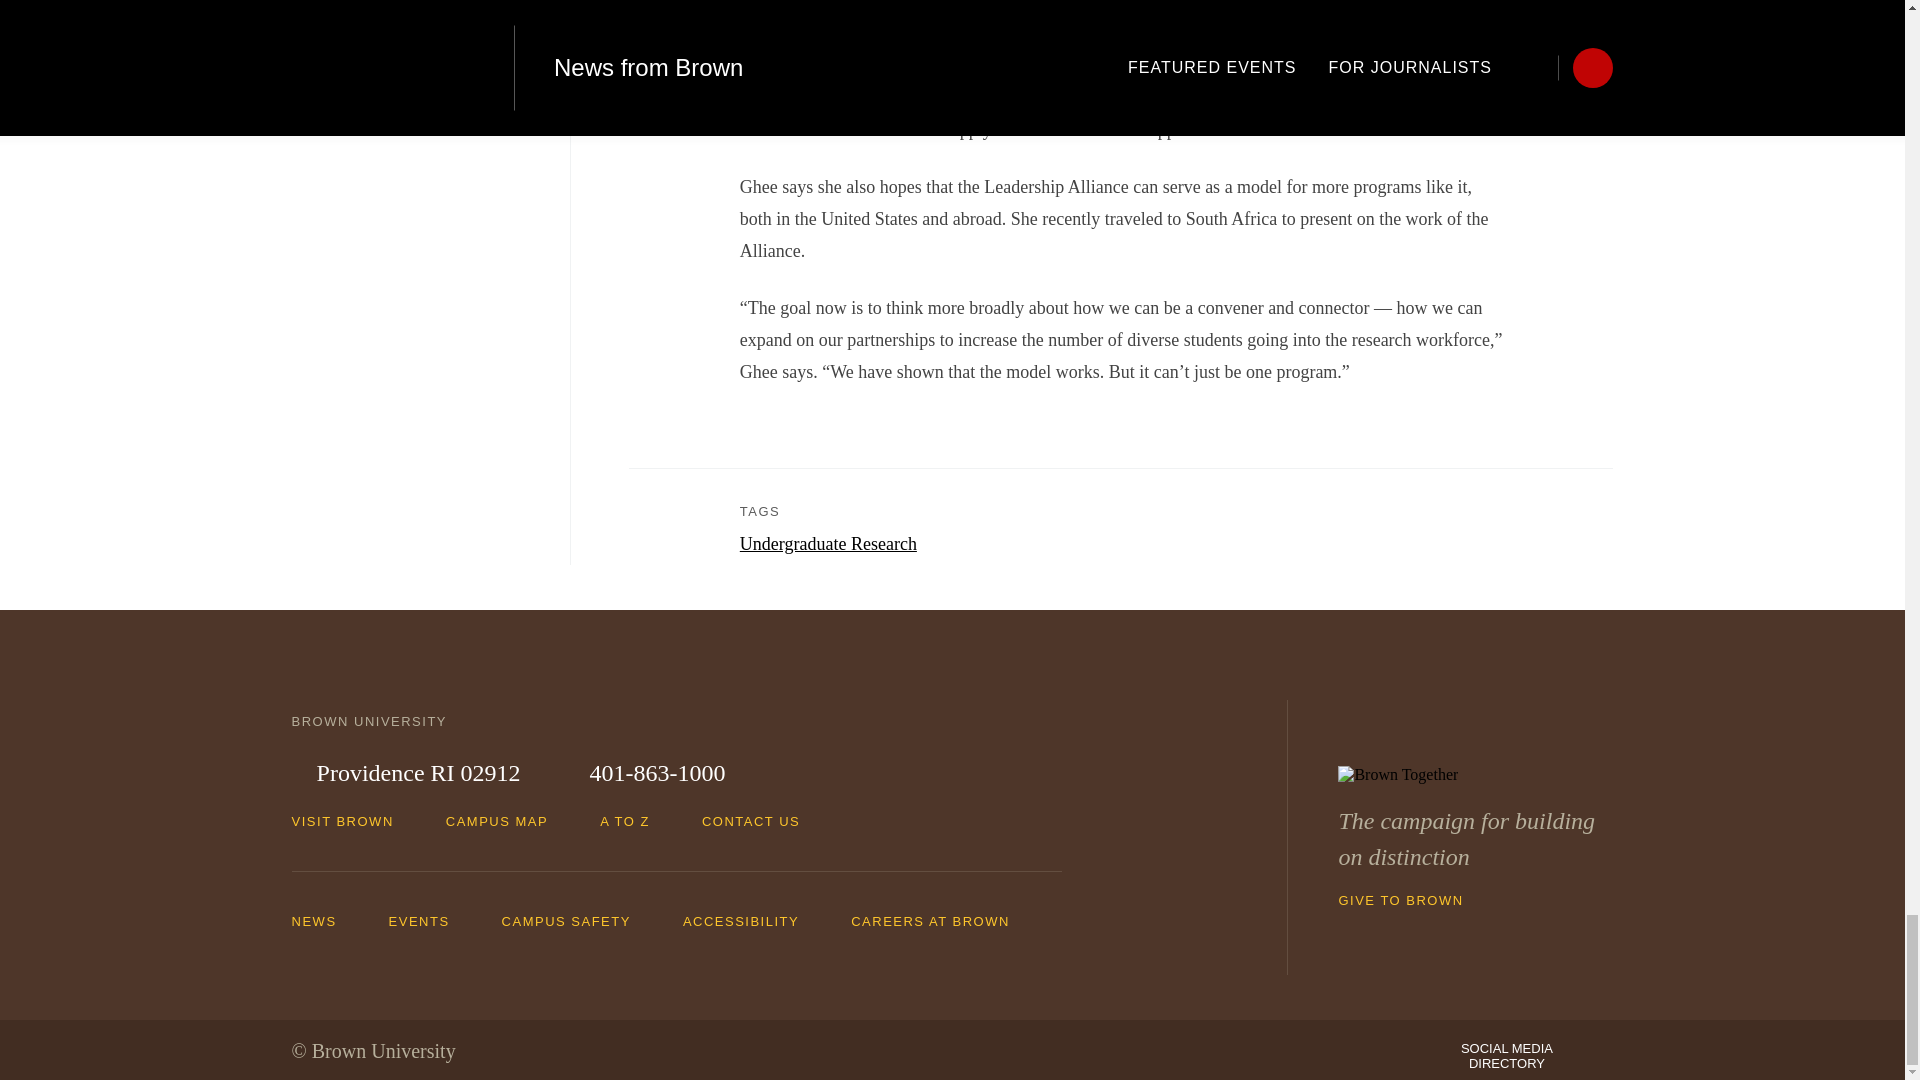 The image size is (1920, 1080). I want to click on 401-863-1000, so click(644, 774).